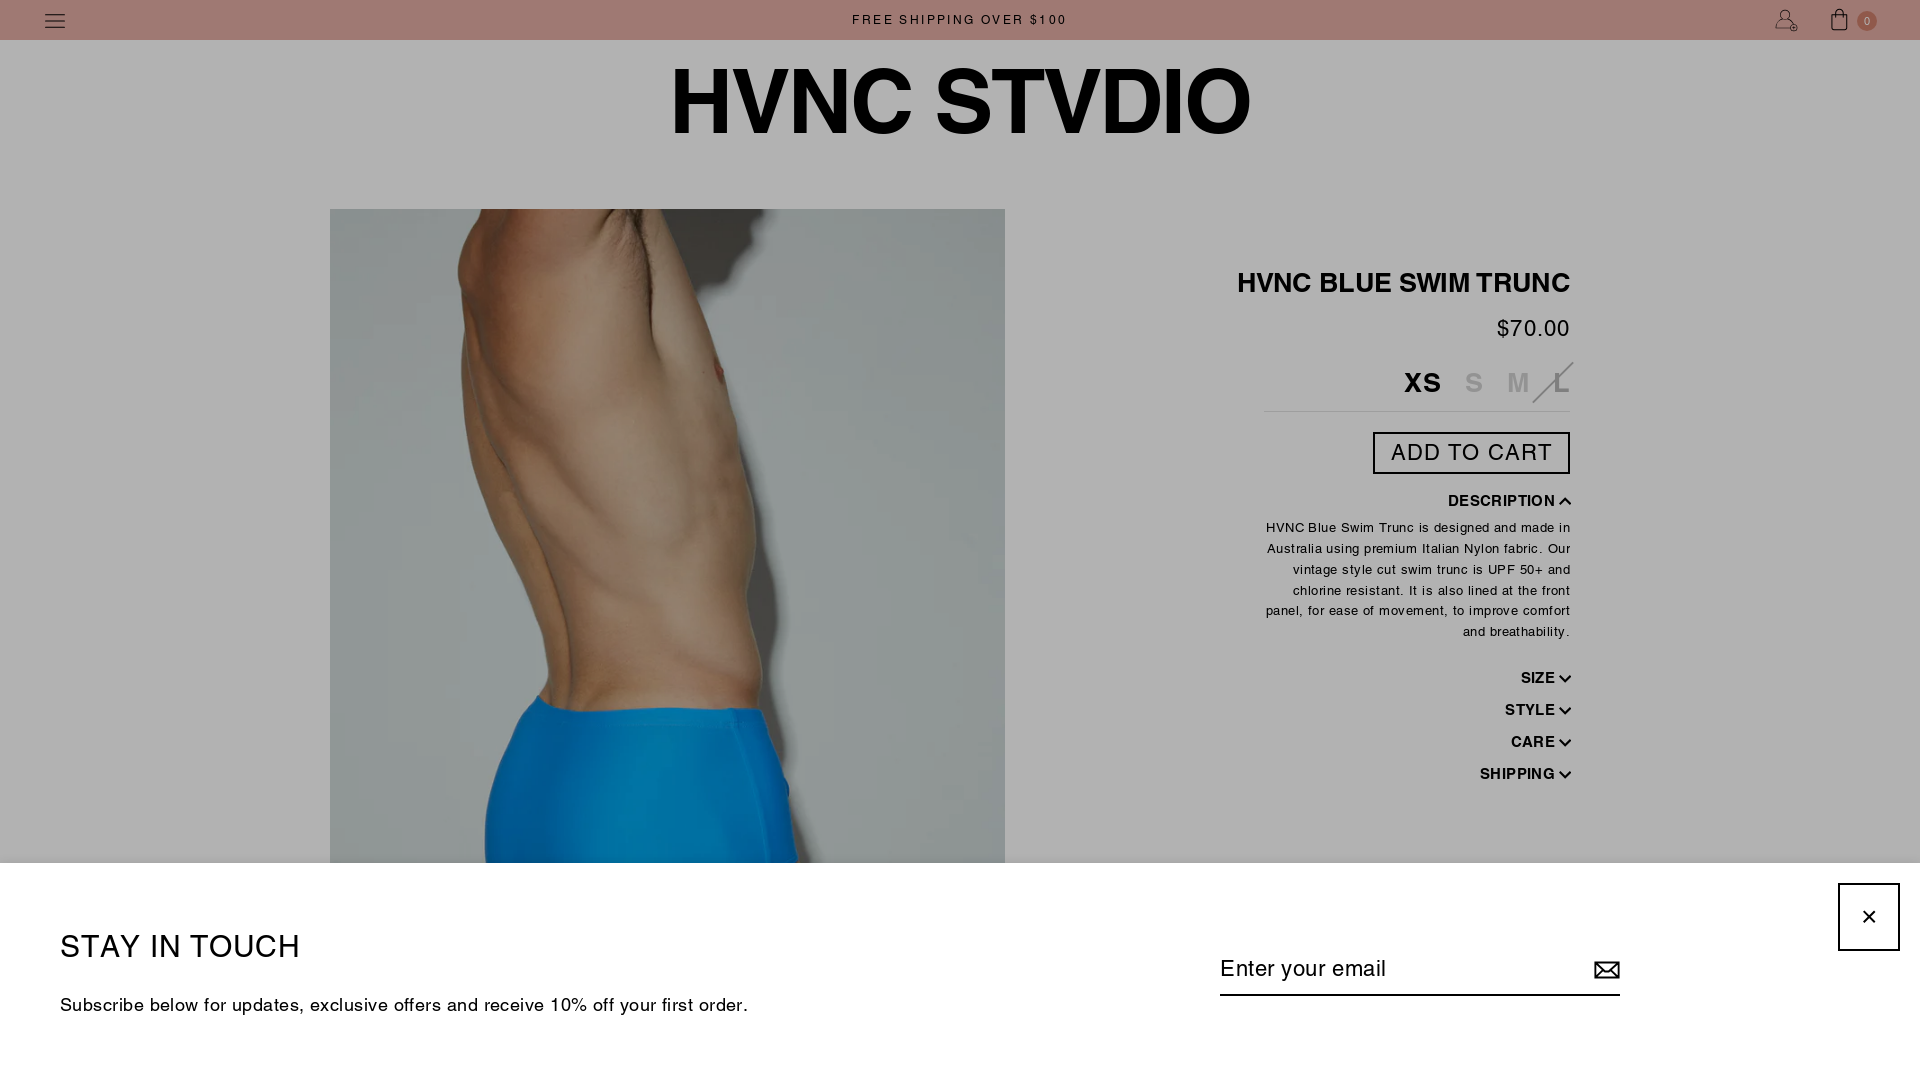 This screenshot has height=1080, width=1920. Describe the element at coordinates (1472, 453) in the screenshot. I see `ADD TO CART` at that location.